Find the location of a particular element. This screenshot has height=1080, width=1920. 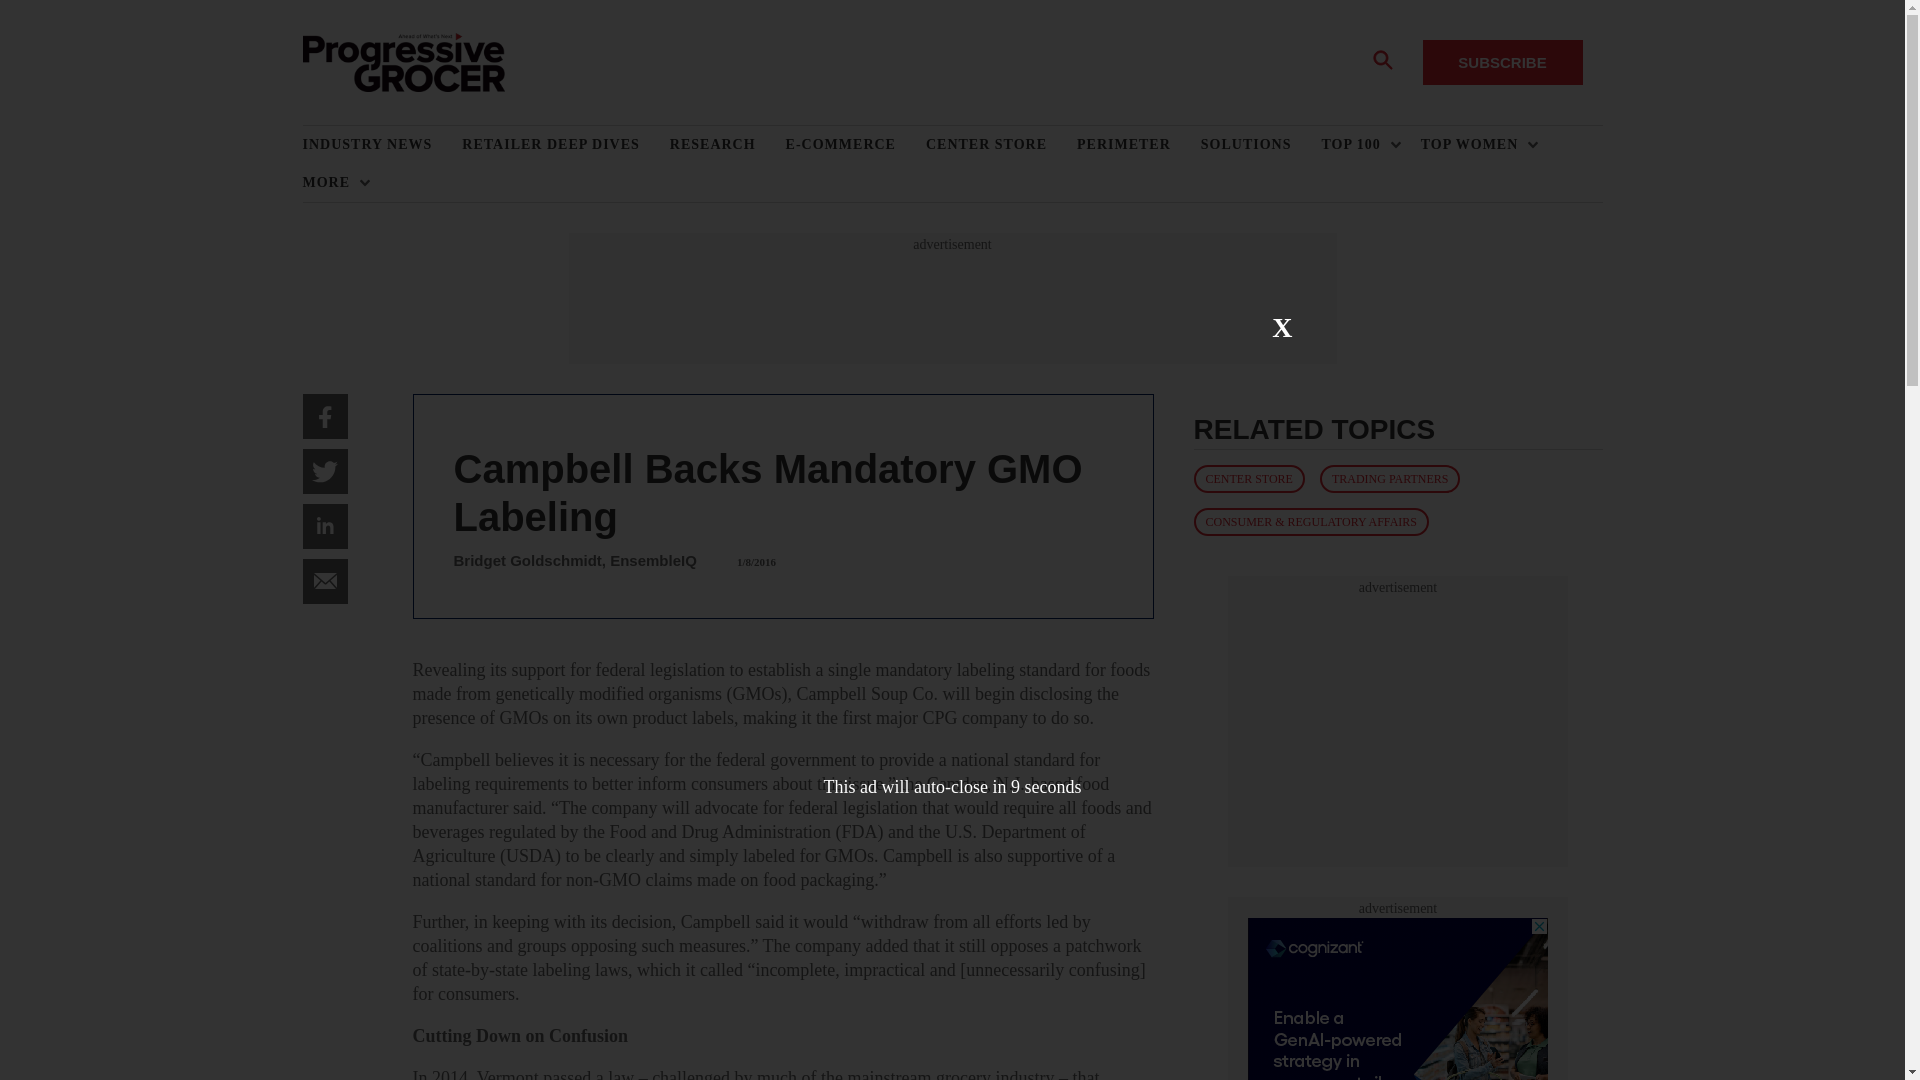

TOP 100 is located at coordinates (1356, 145).